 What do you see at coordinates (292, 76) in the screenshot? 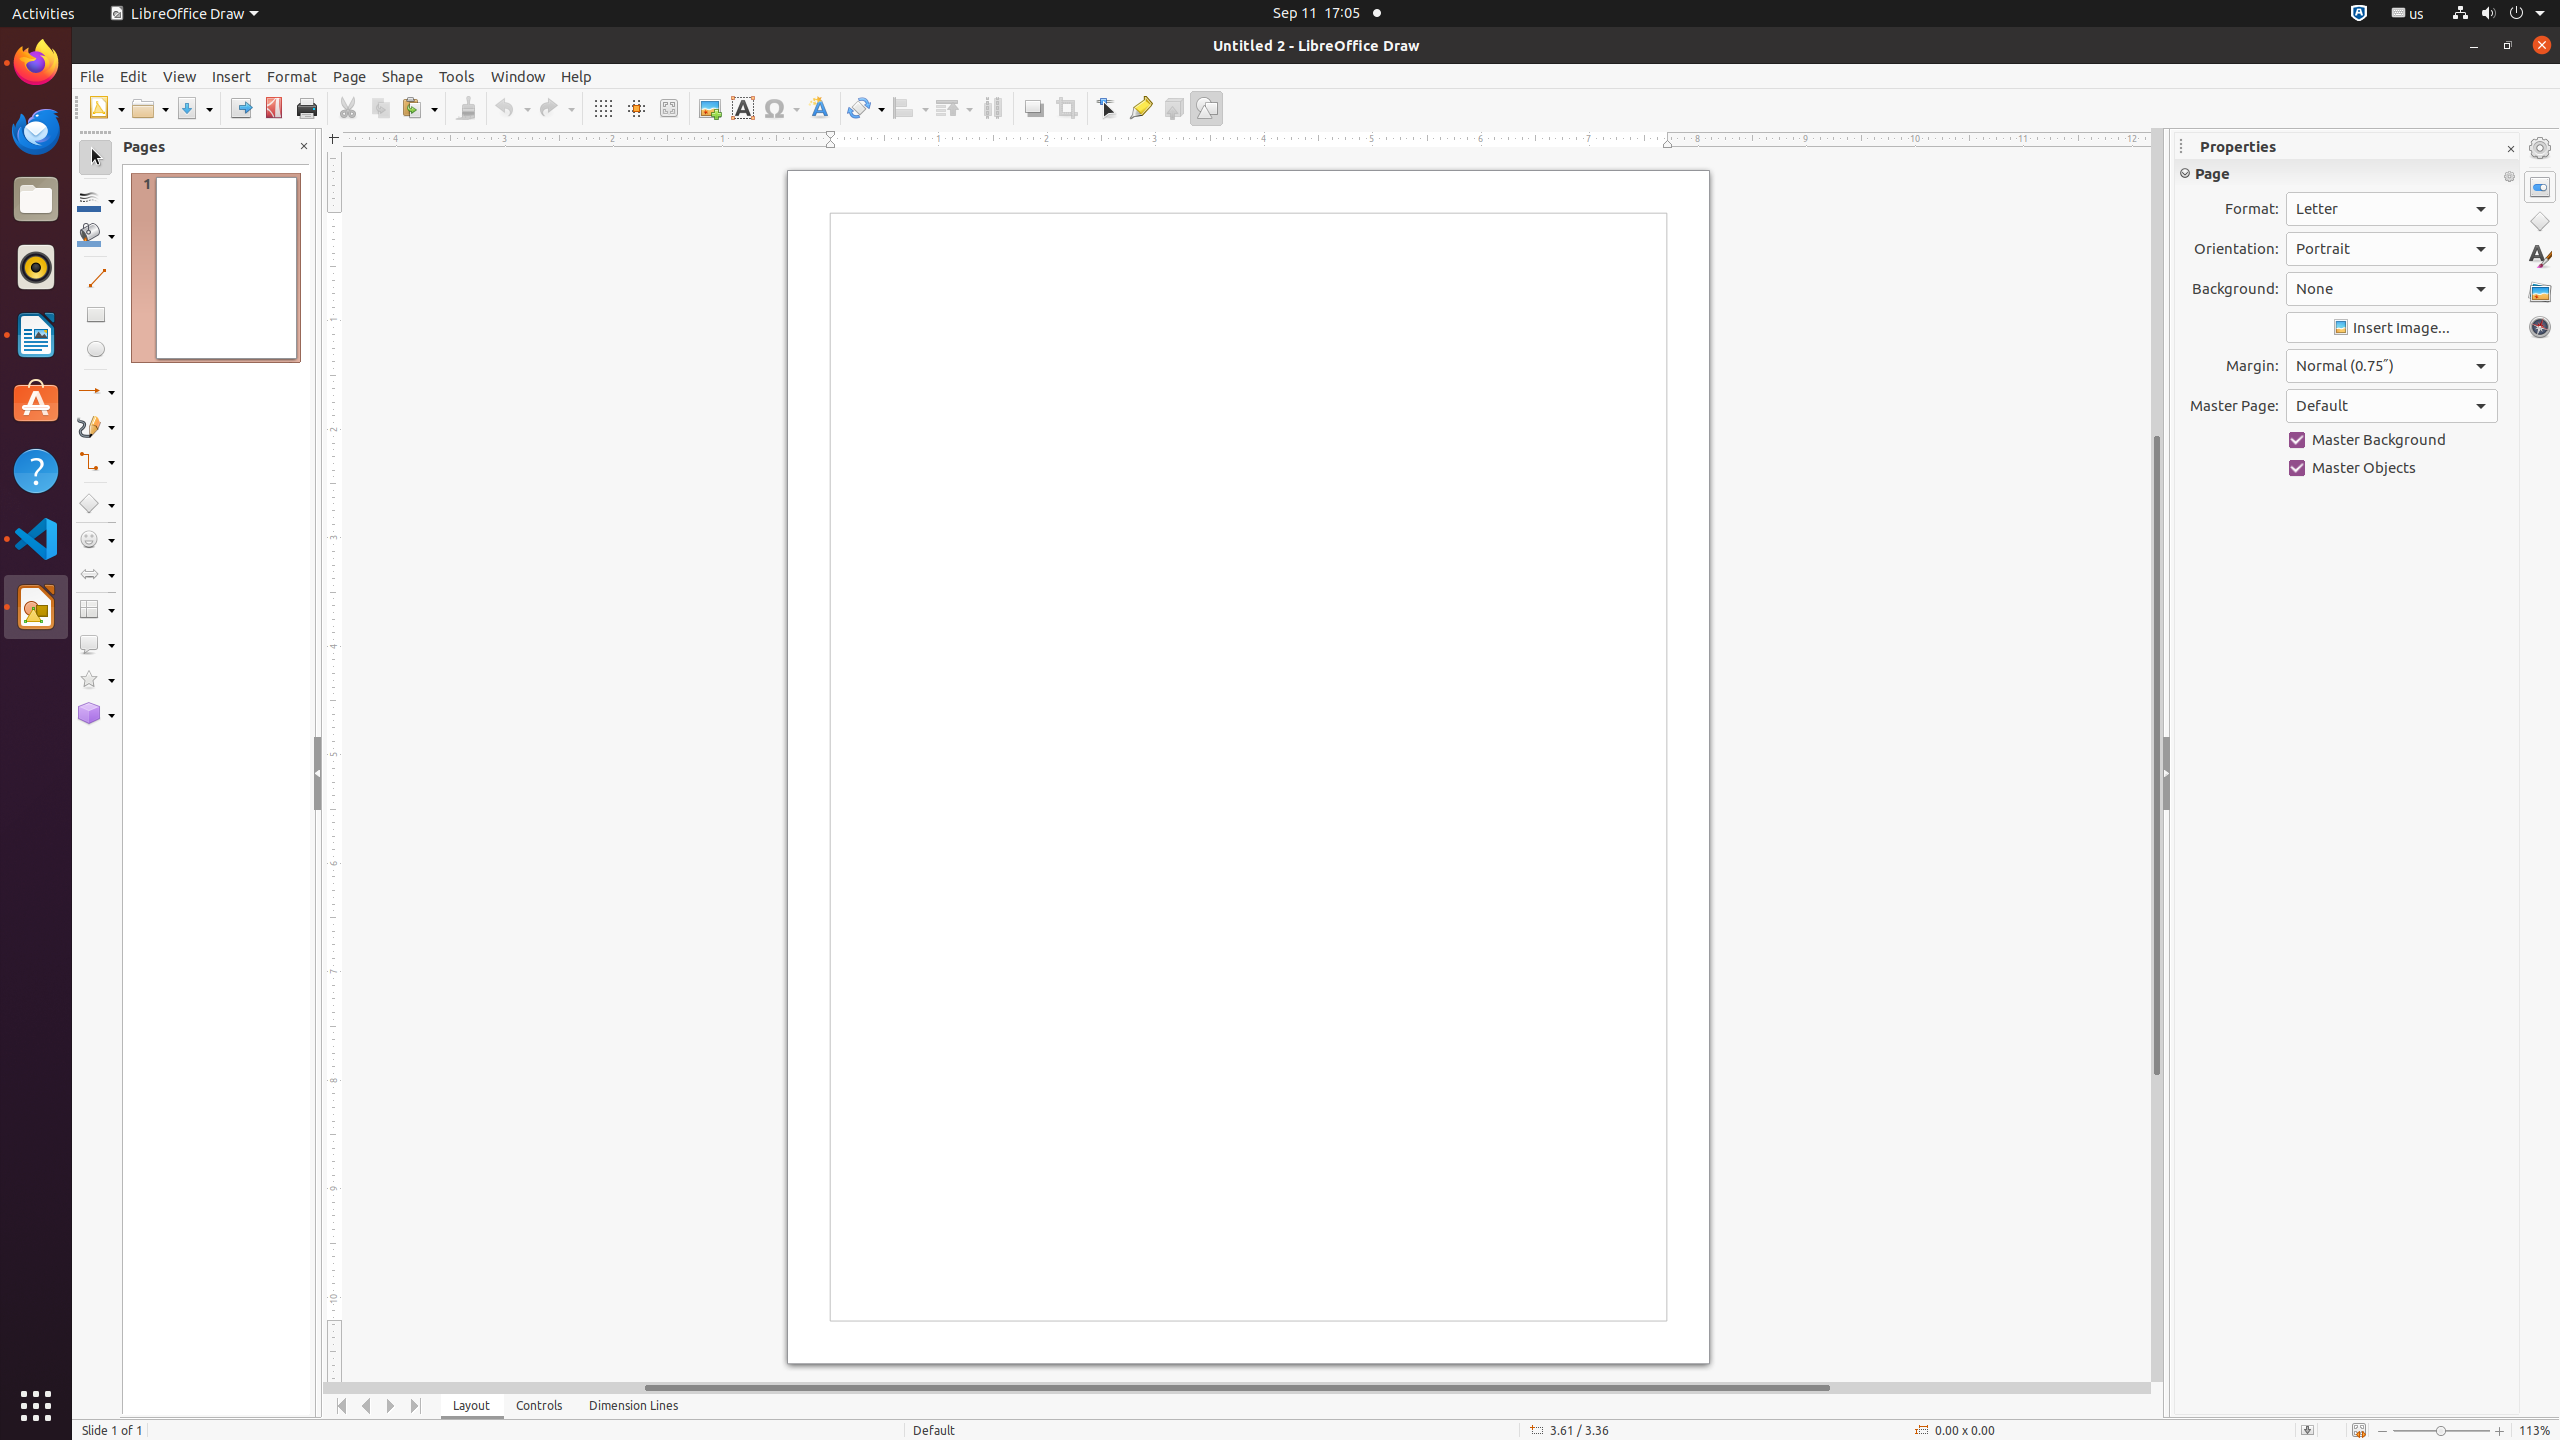
I see `Format` at bounding box center [292, 76].